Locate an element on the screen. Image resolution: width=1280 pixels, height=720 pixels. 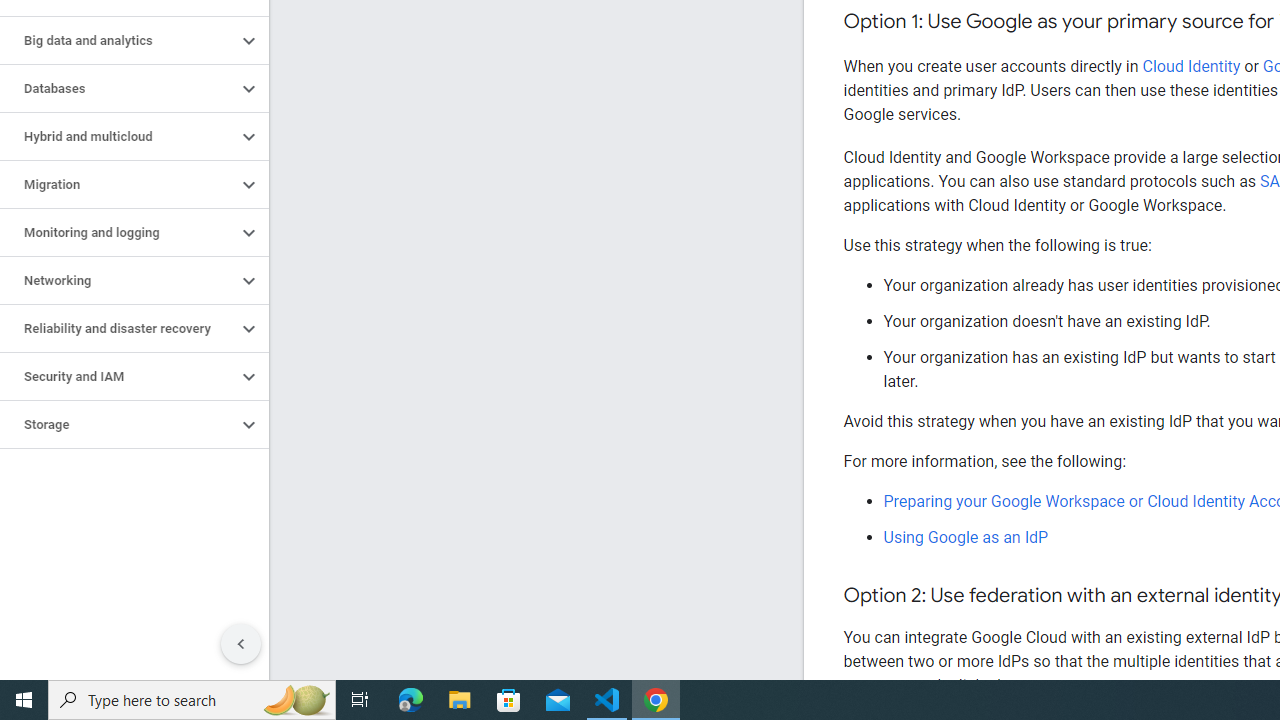
Hybrid and multicloud is located at coordinates (118, 137).